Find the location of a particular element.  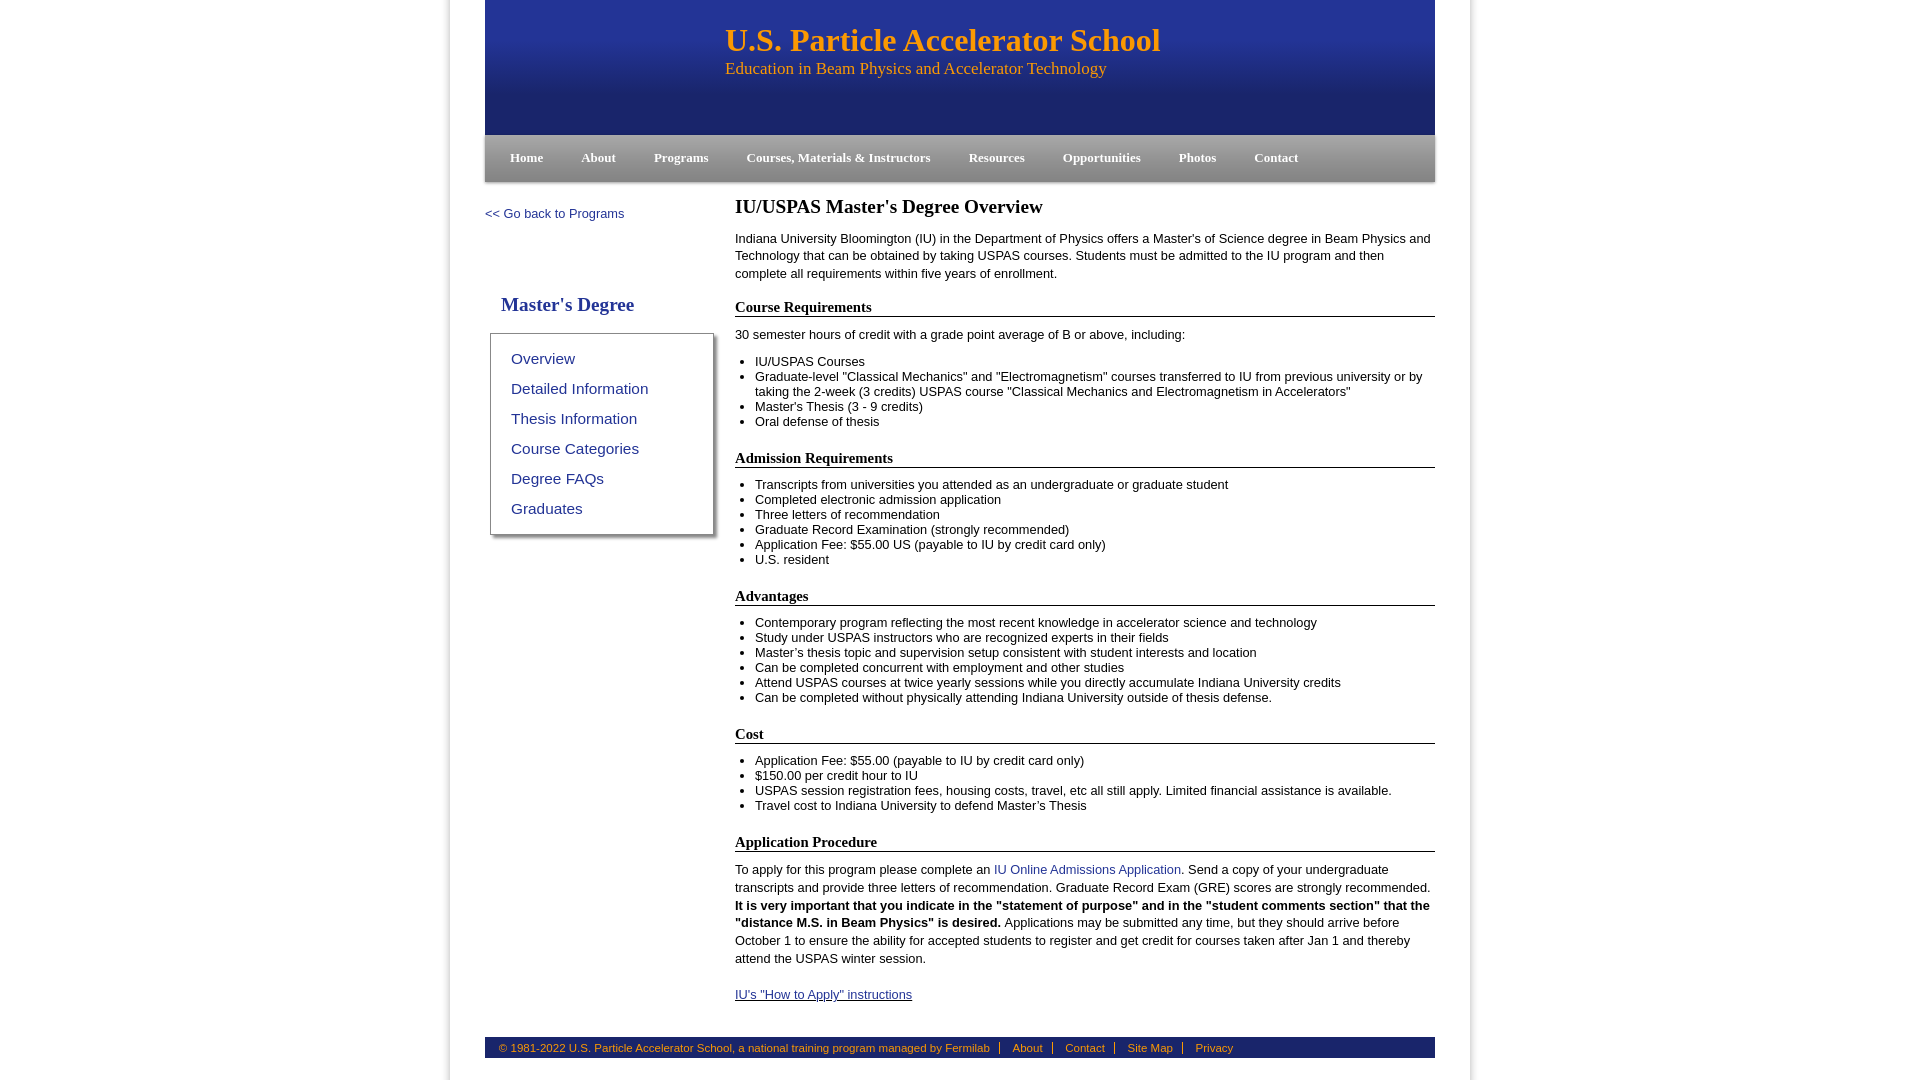

Home is located at coordinates (526, 157).